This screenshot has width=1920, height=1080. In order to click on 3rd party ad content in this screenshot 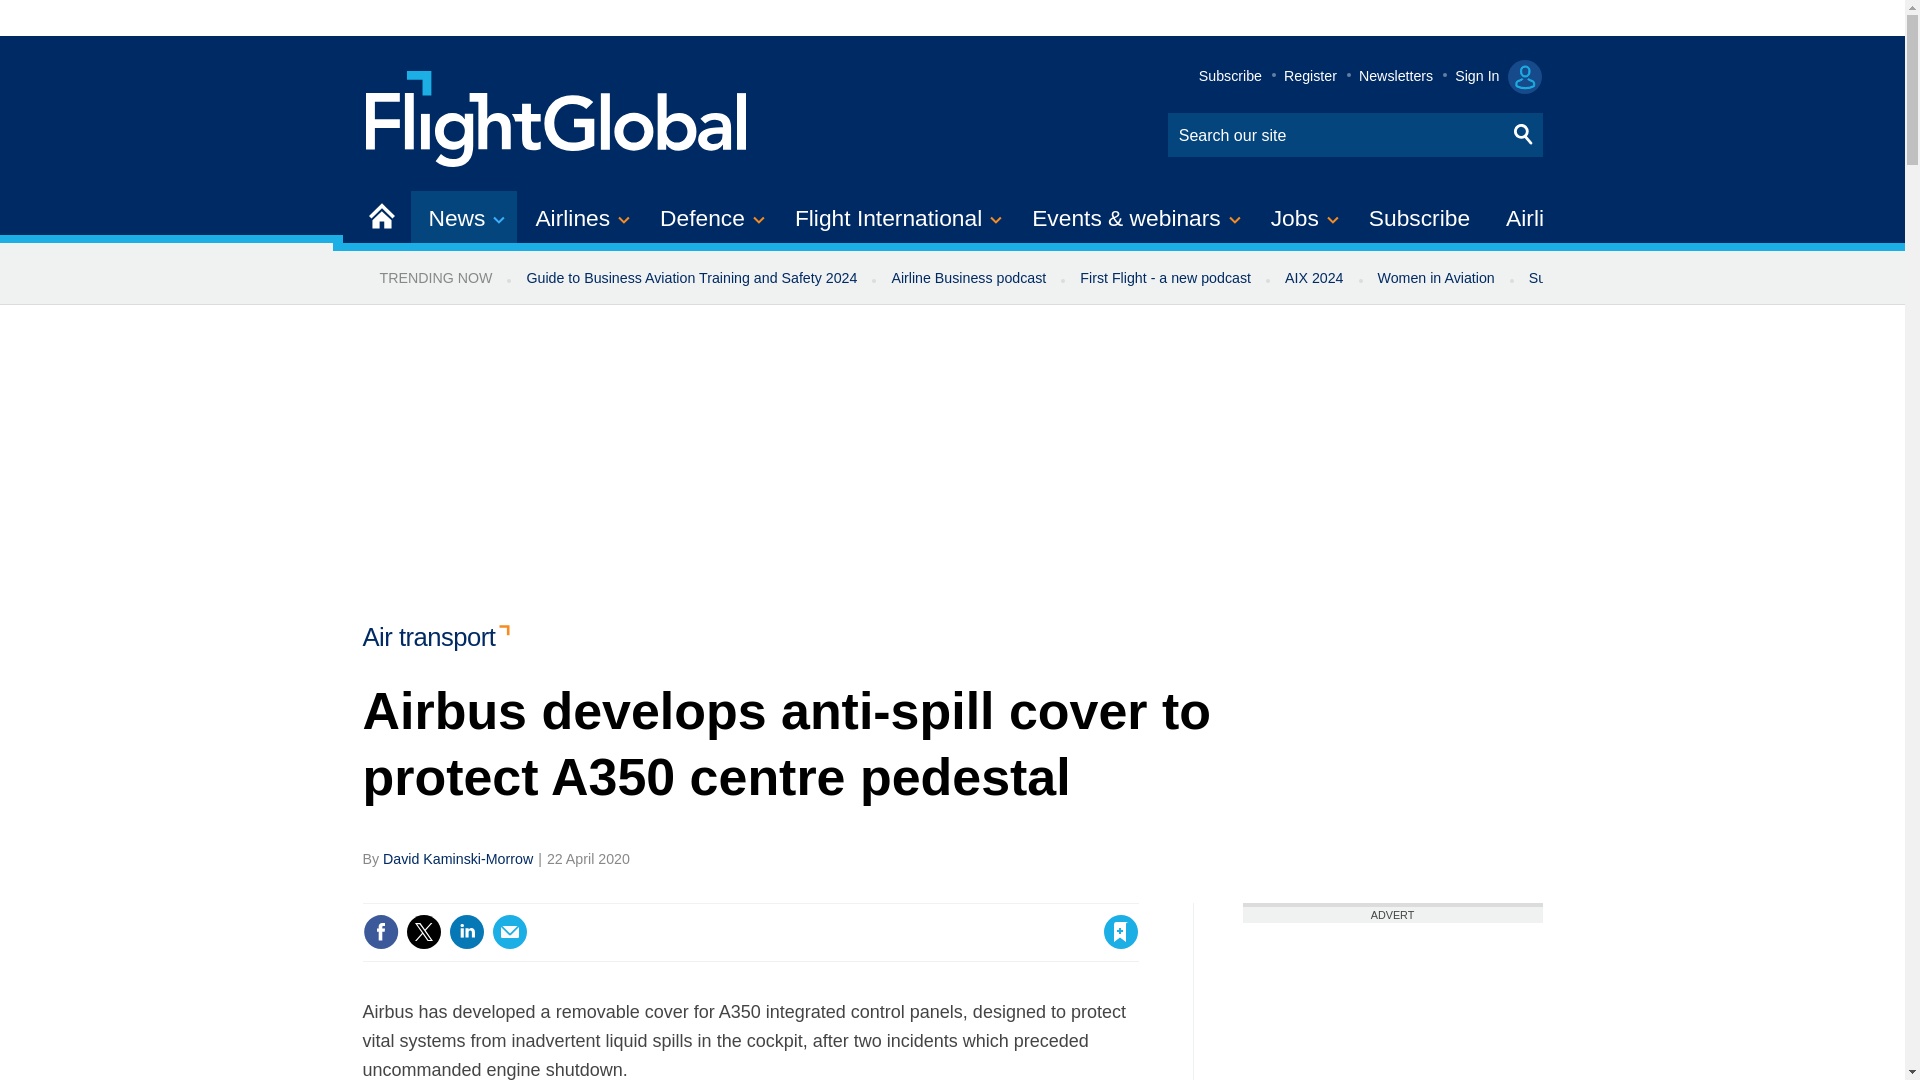, I will do `click(1392, 1002)`.